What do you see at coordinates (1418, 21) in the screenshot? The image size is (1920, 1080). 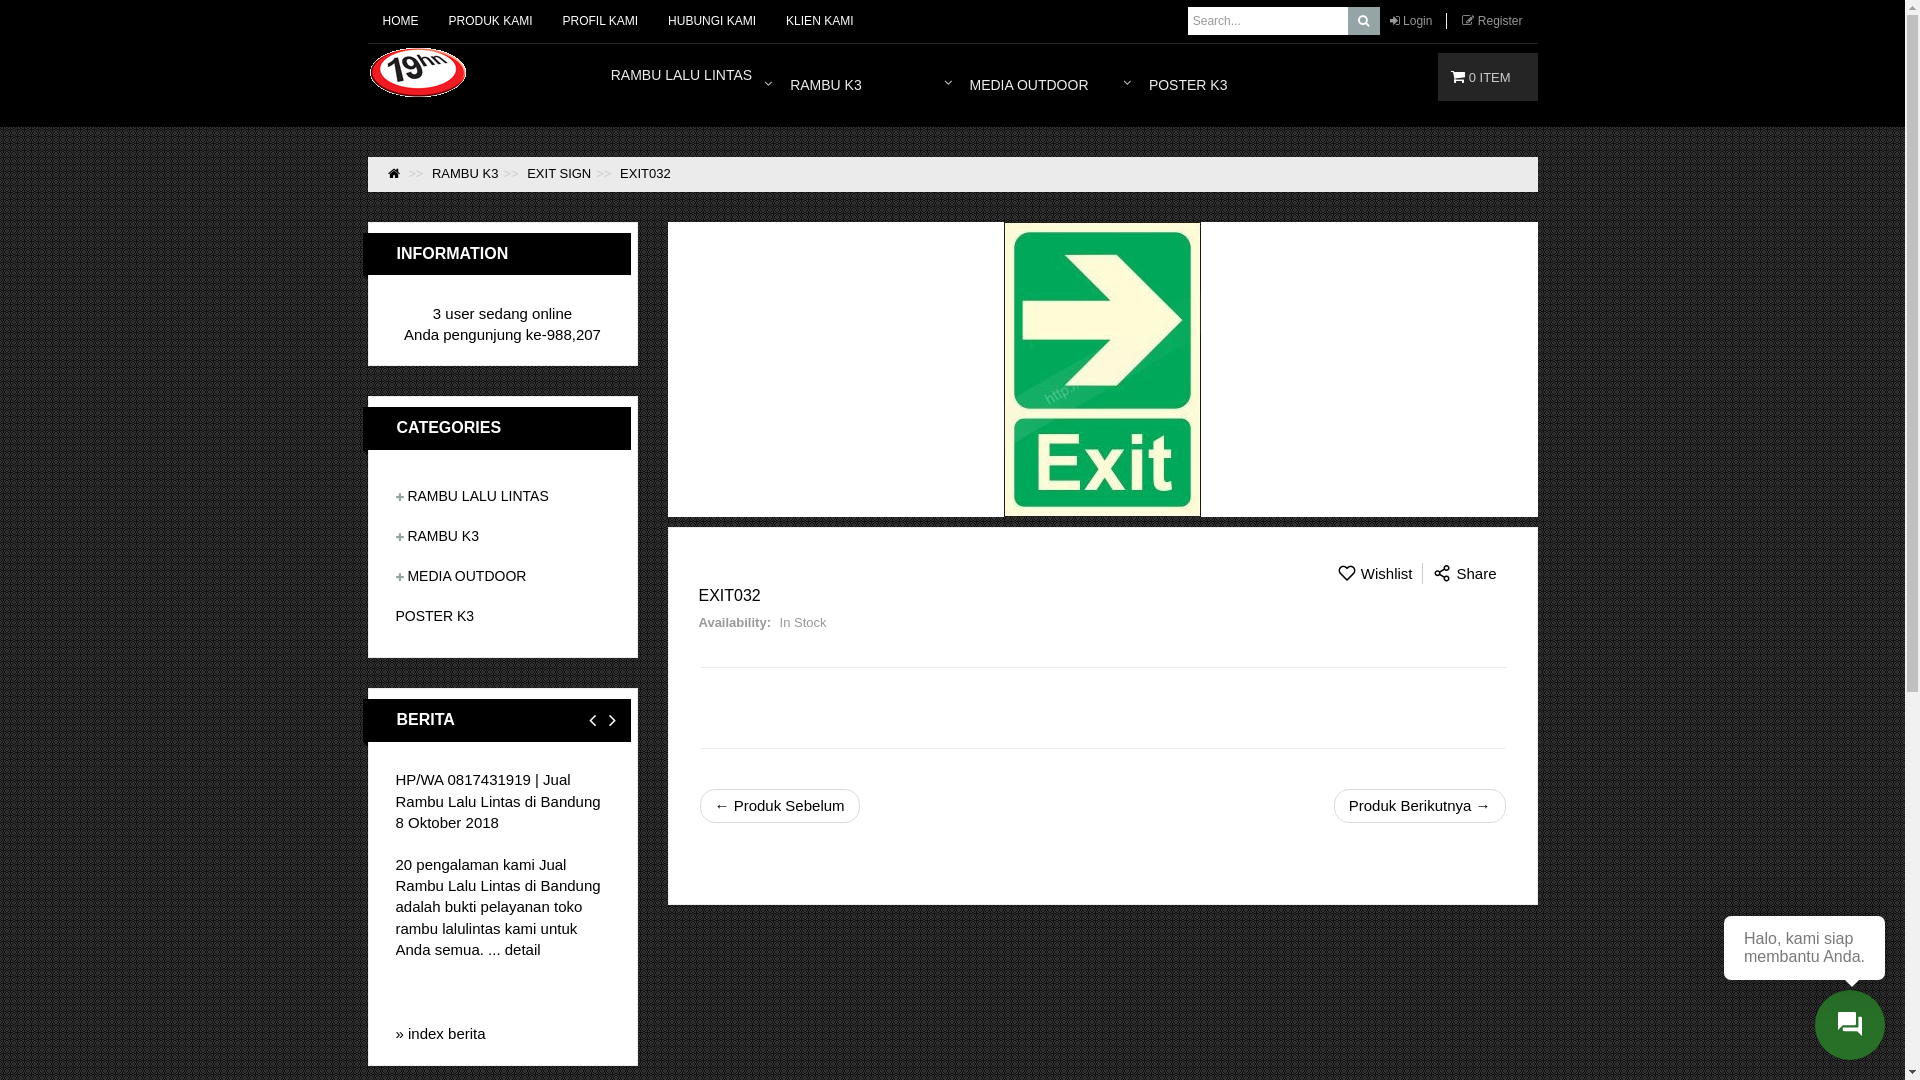 I see `Login` at bounding box center [1418, 21].